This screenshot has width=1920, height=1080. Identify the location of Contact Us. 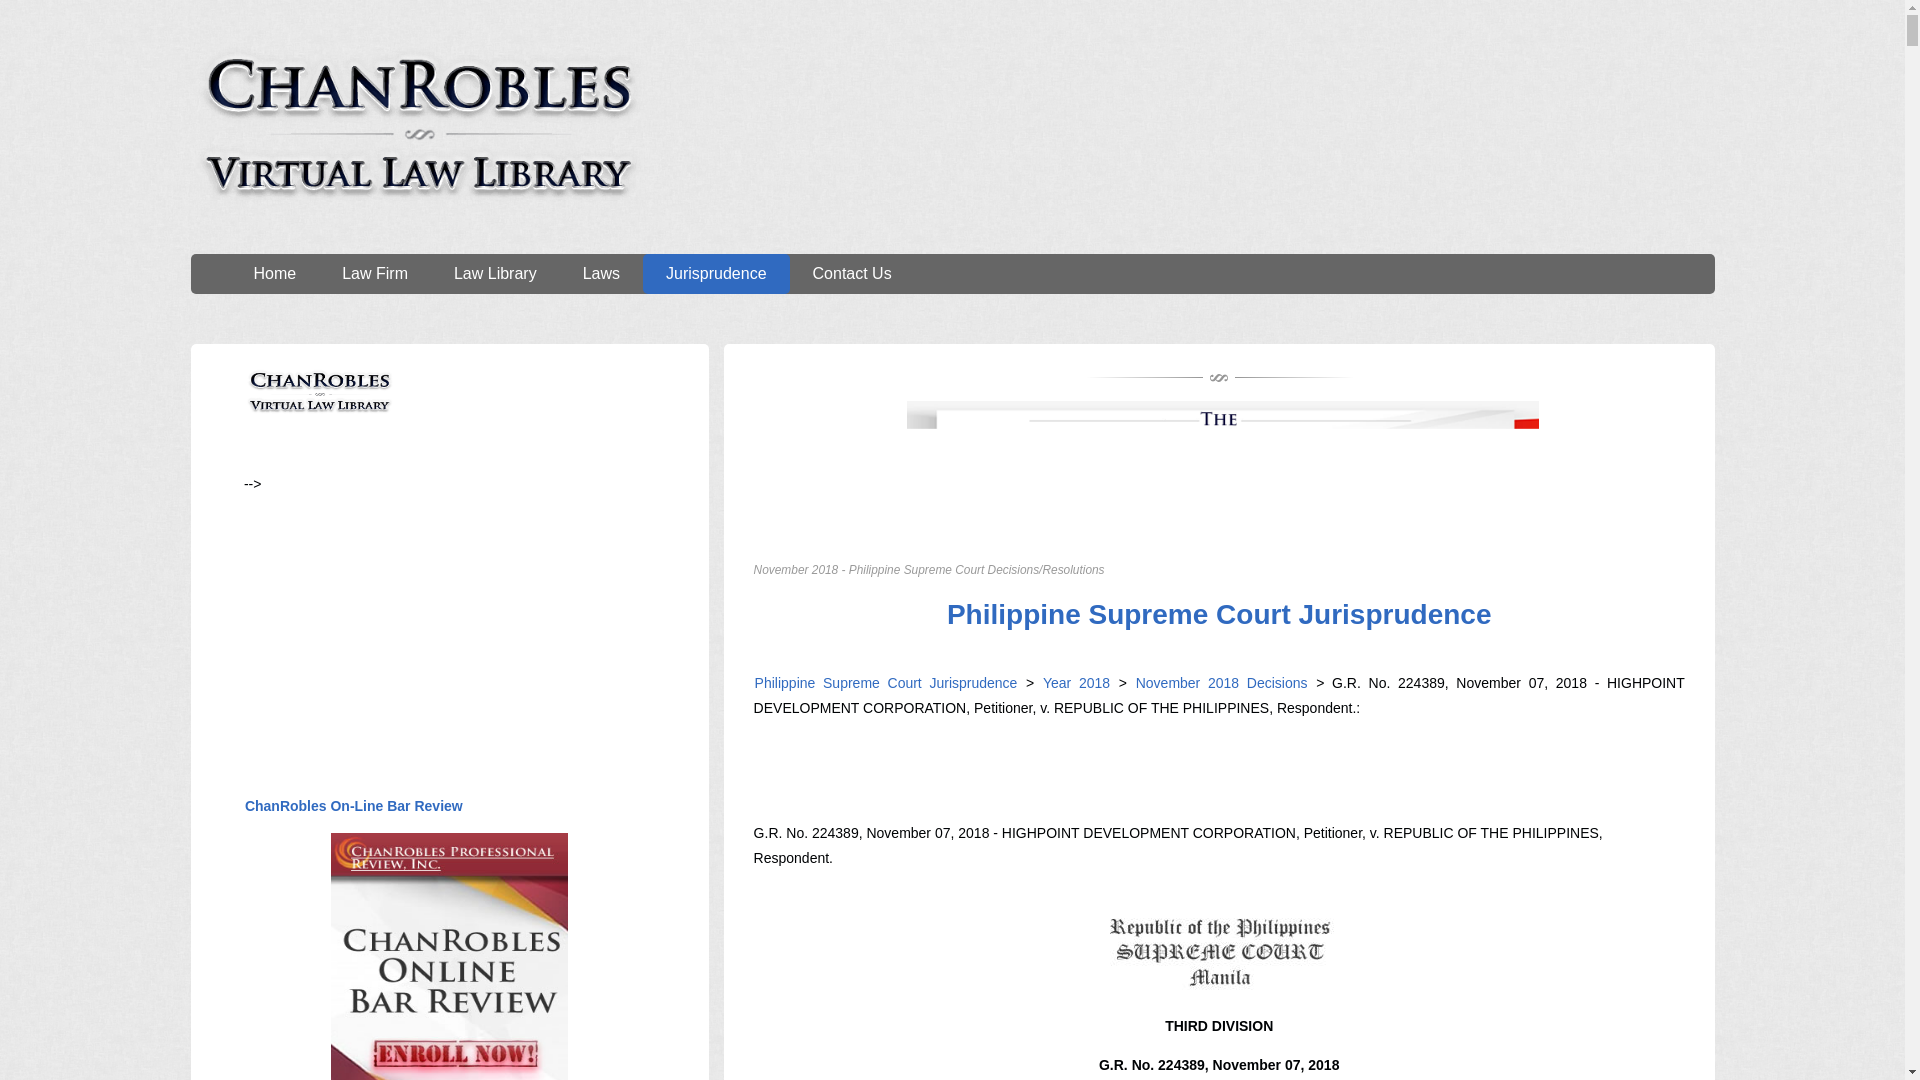
(852, 273).